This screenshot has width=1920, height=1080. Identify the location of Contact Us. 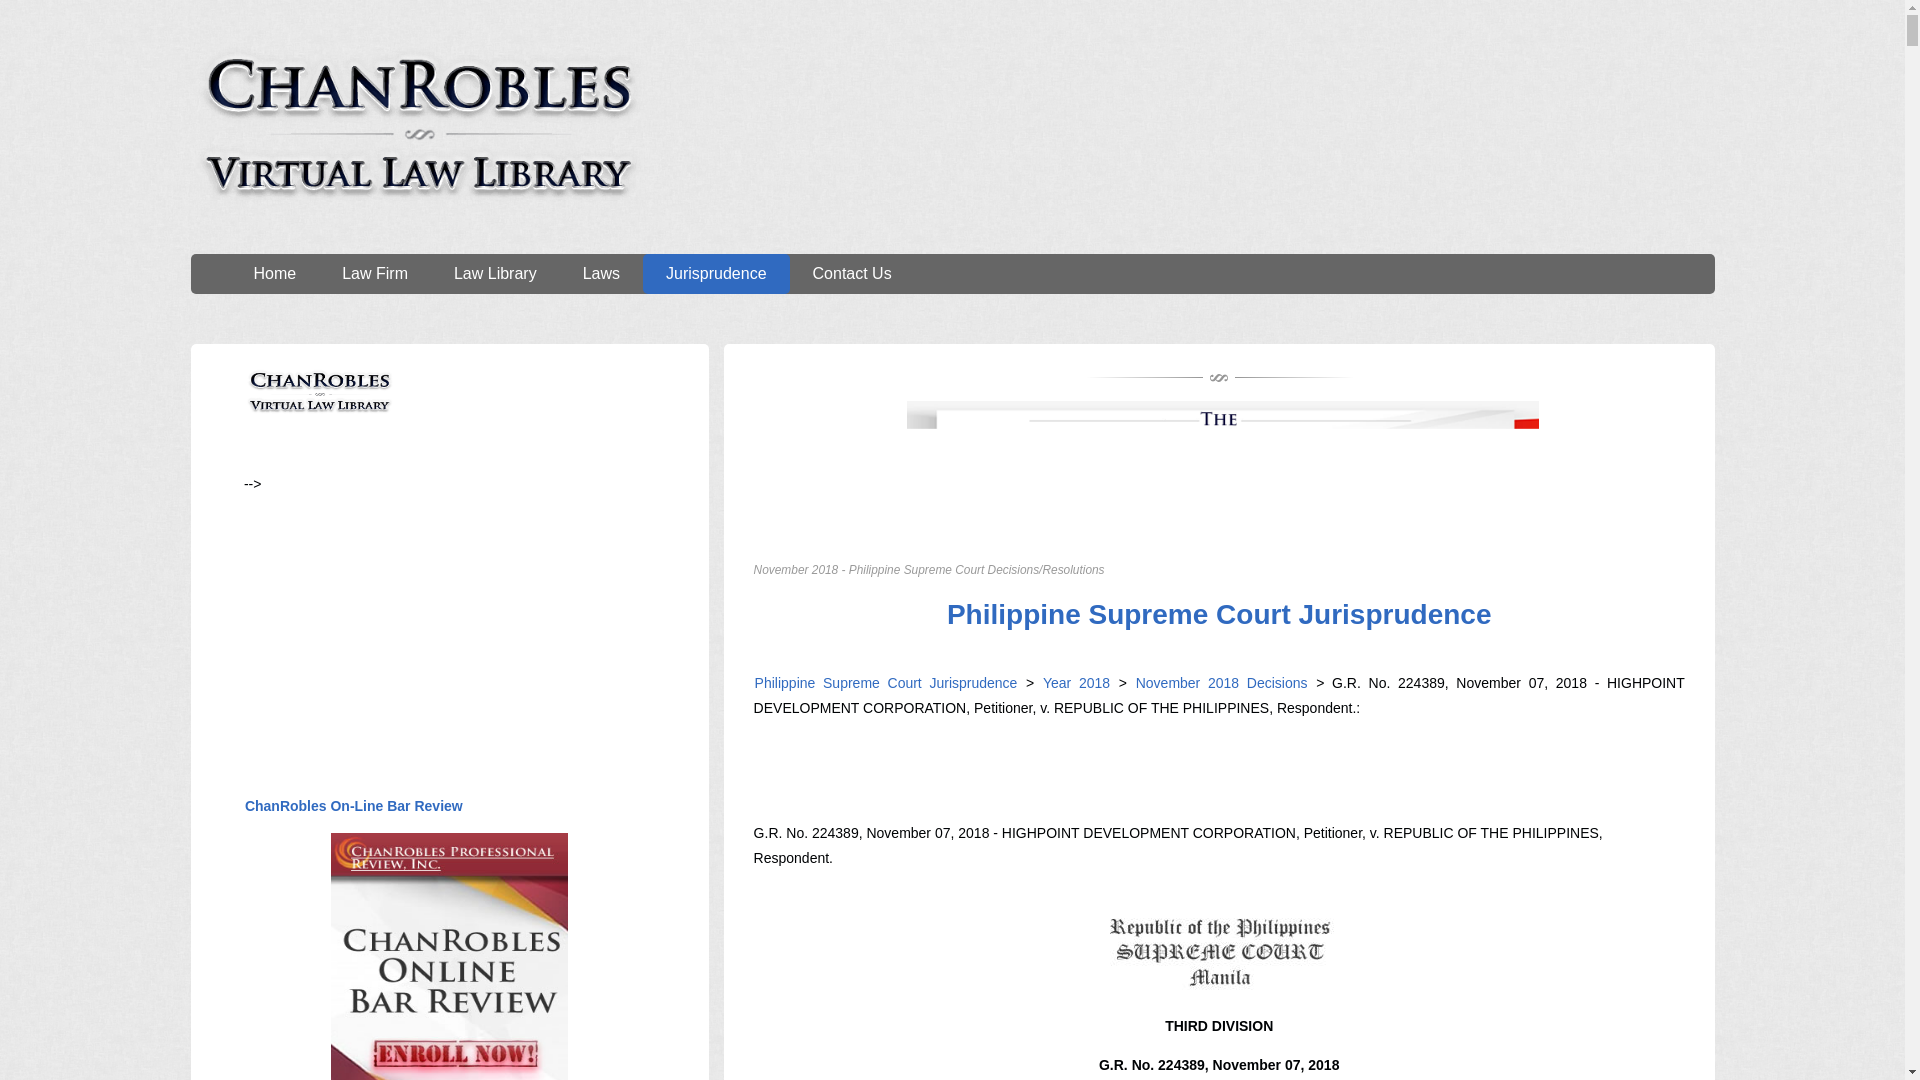
(852, 273).